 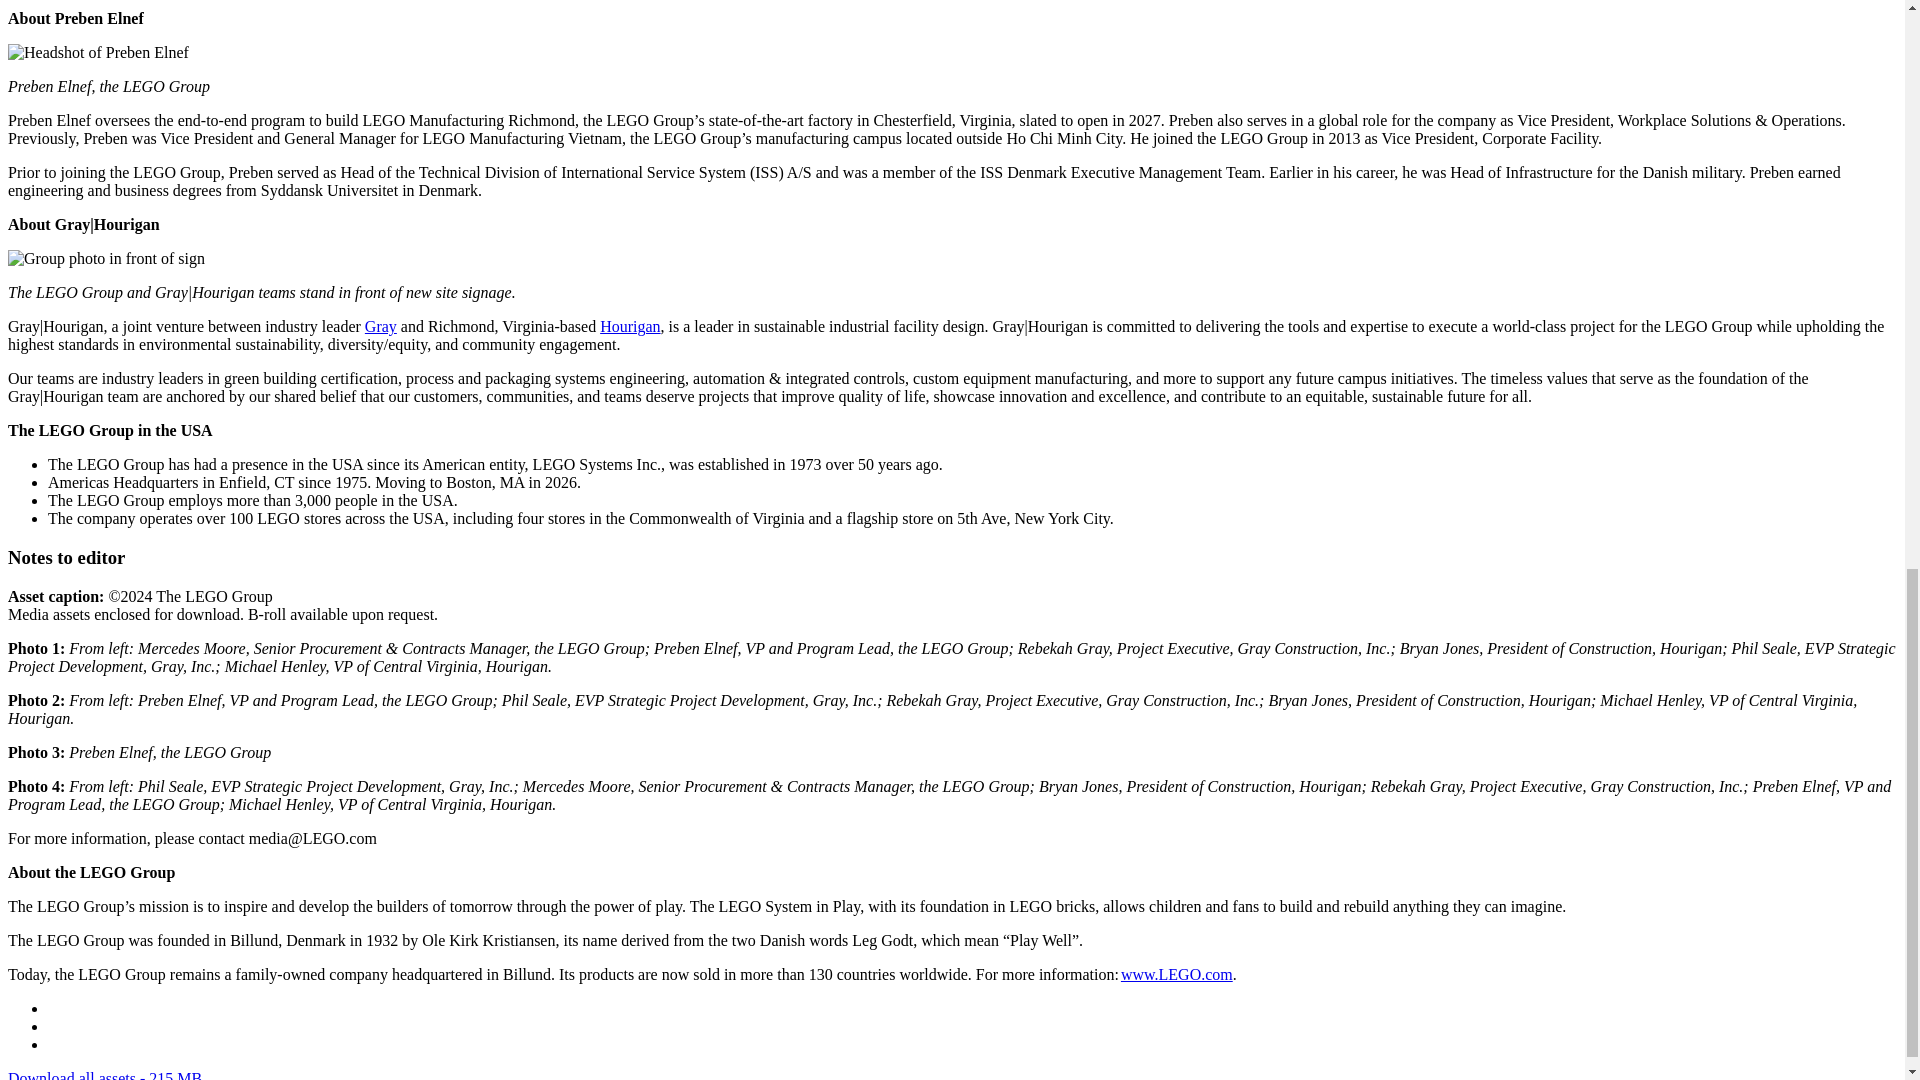 What do you see at coordinates (630, 326) in the screenshot?
I see `Hourigan` at bounding box center [630, 326].